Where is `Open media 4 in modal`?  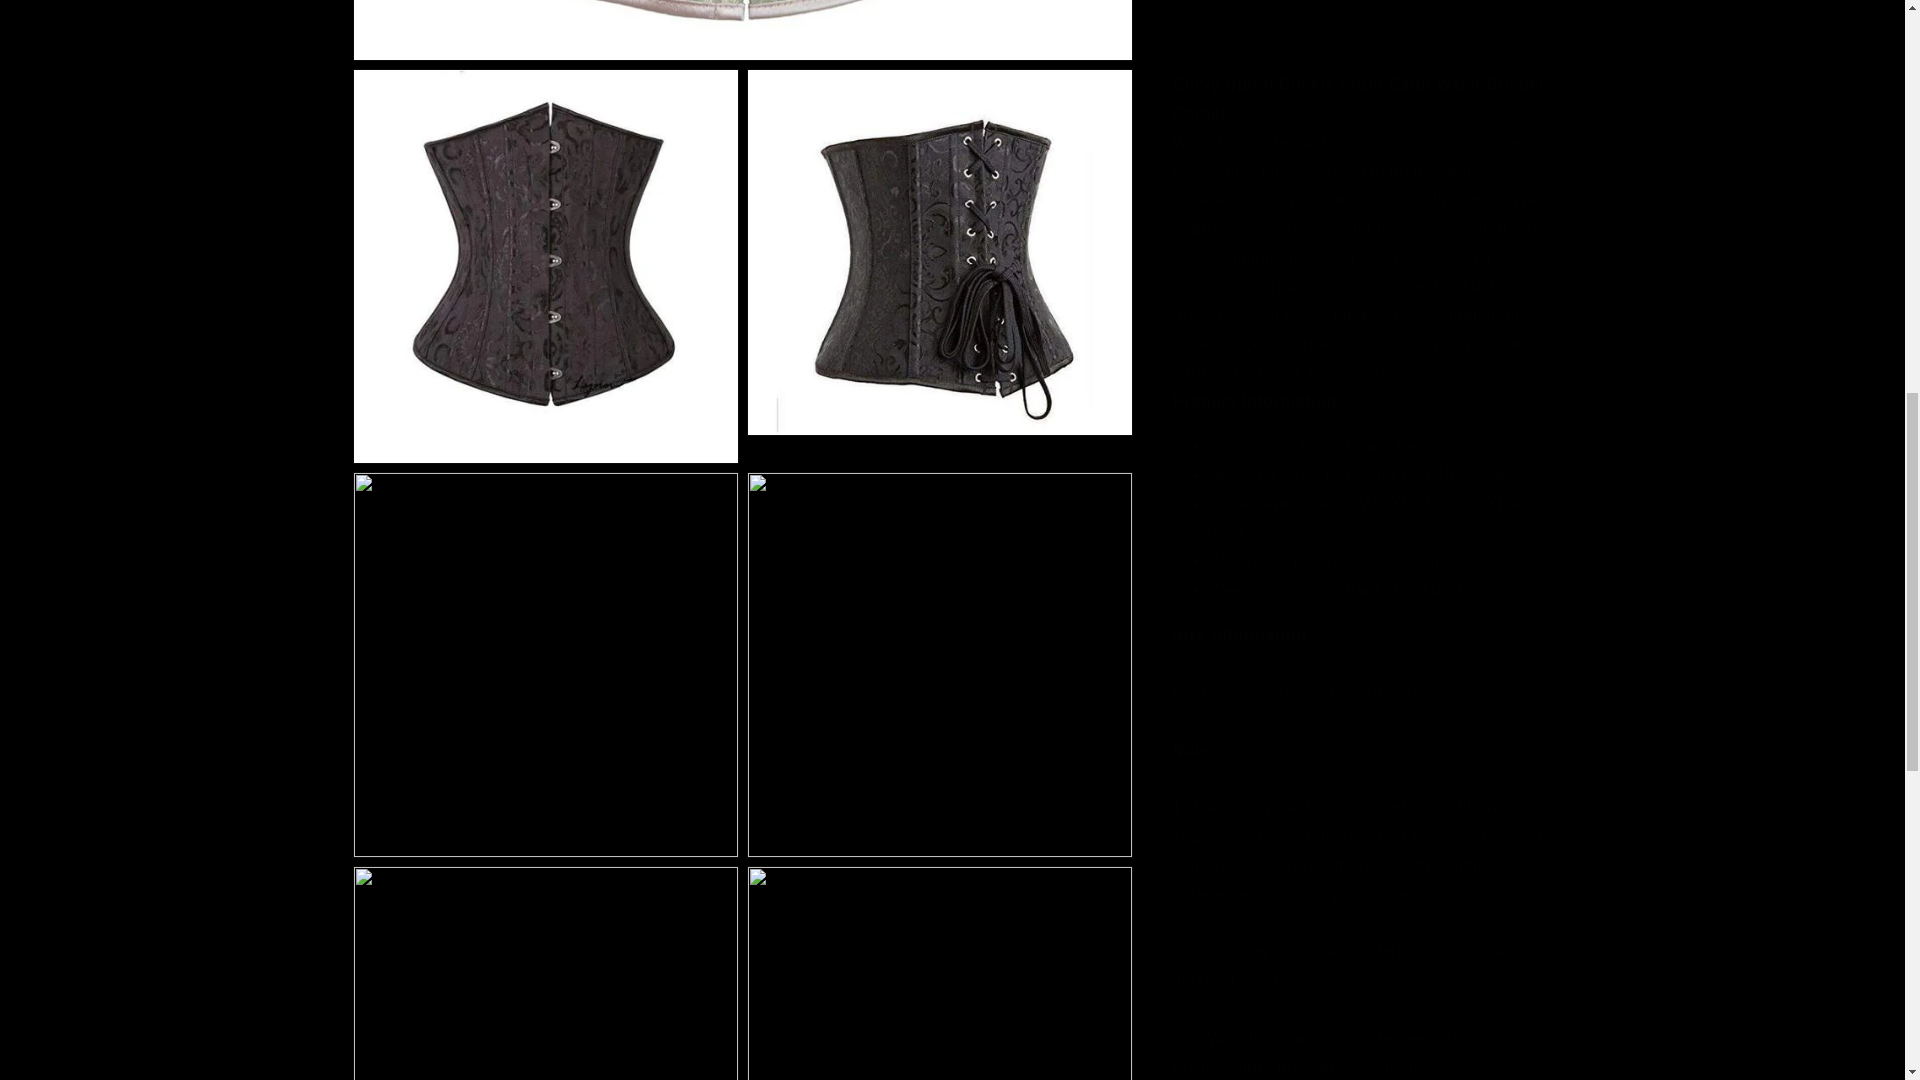
Open media 4 in modal is located at coordinates (939, 150).